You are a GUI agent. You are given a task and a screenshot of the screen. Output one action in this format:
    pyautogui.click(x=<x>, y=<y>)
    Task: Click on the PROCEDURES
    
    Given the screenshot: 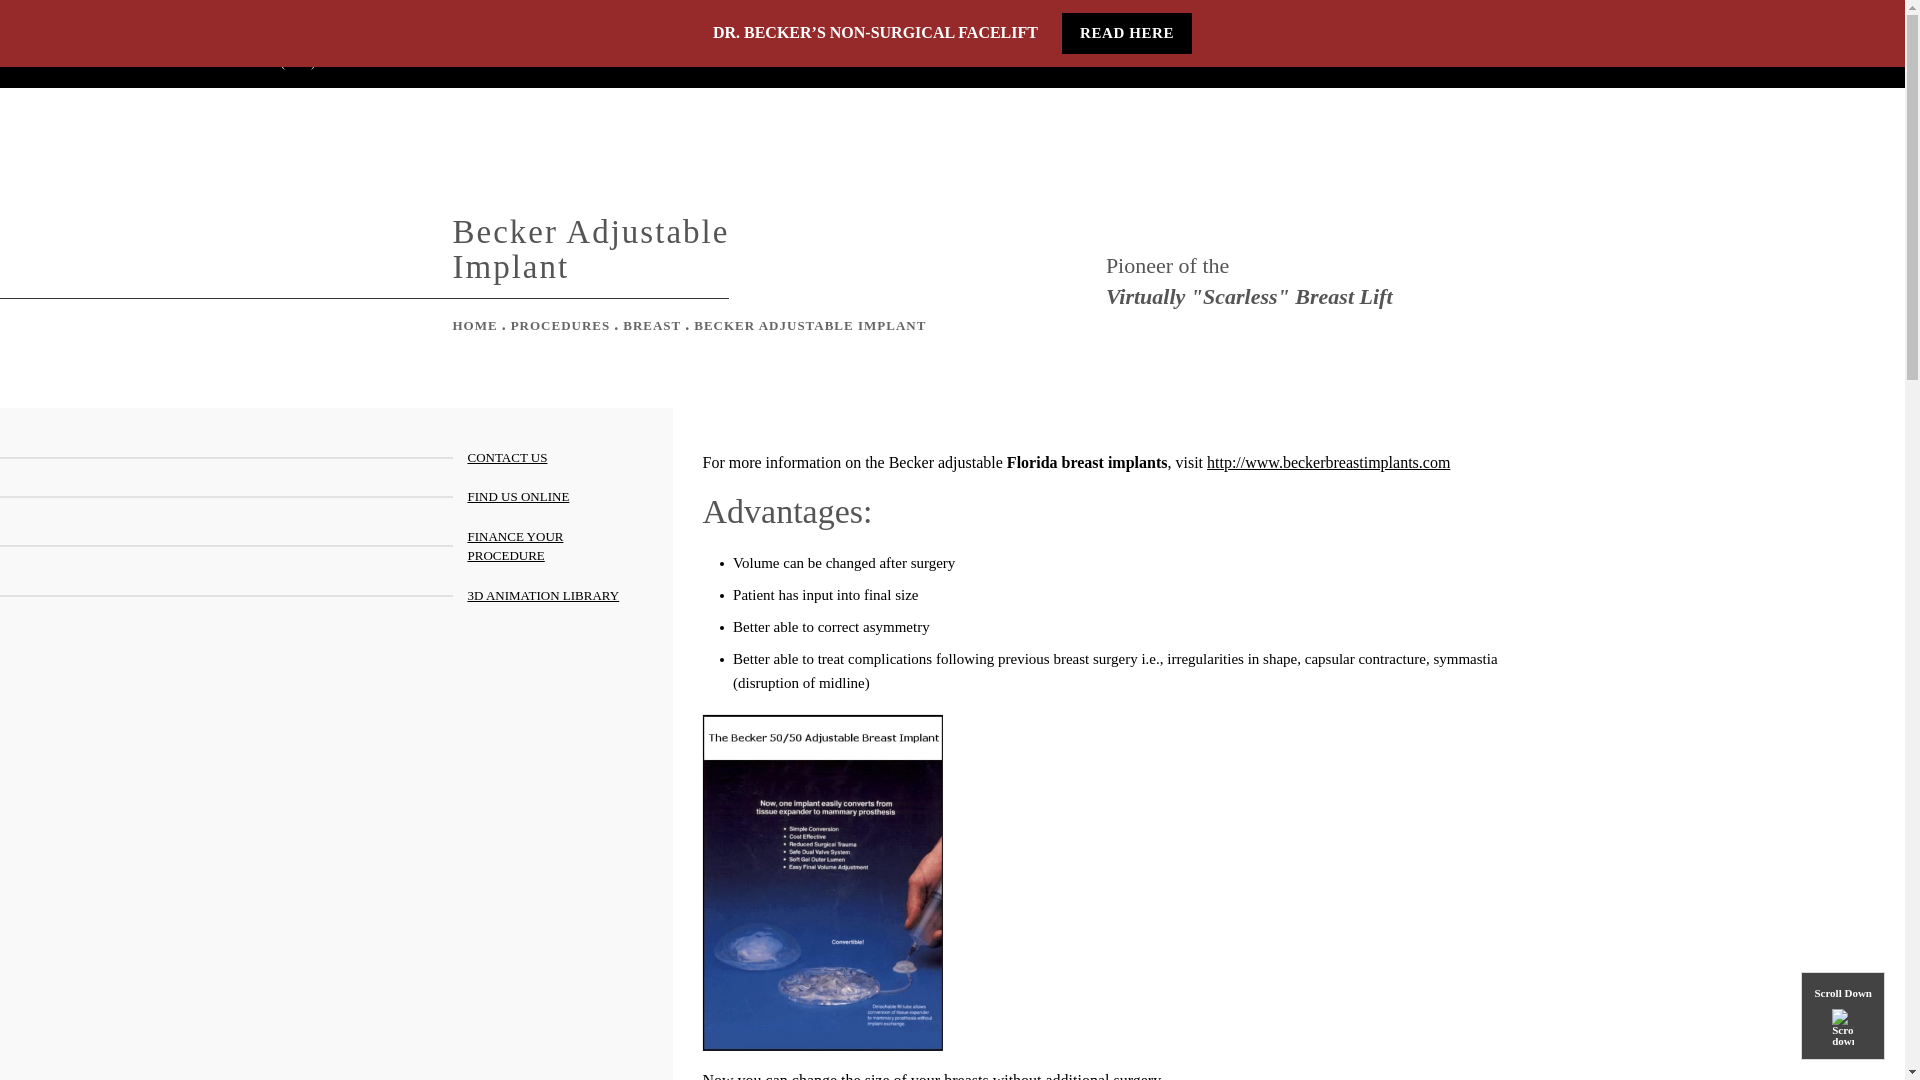 What is the action you would take?
    pyautogui.click(x=653, y=45)
    